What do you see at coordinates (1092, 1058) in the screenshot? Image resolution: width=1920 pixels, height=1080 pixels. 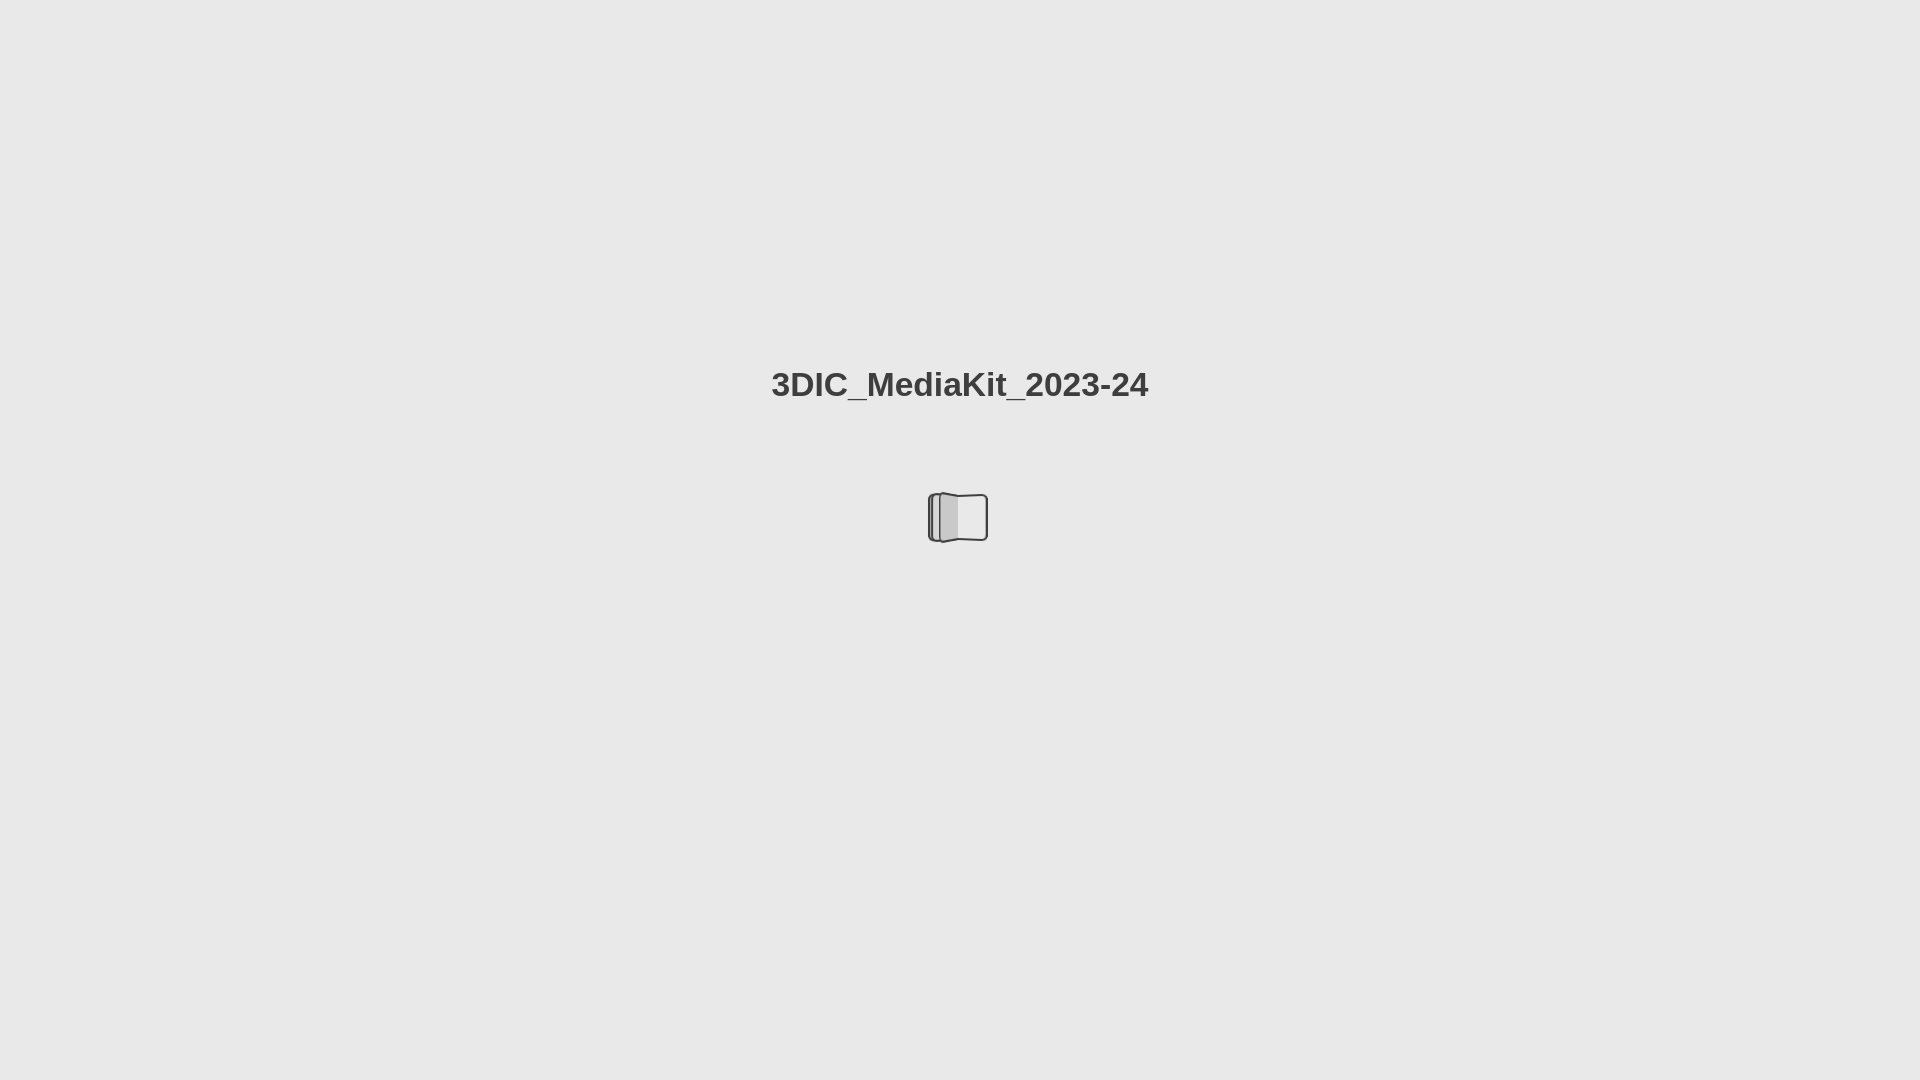 I see `Fullscreen` at bounding box center [1092, 1058].